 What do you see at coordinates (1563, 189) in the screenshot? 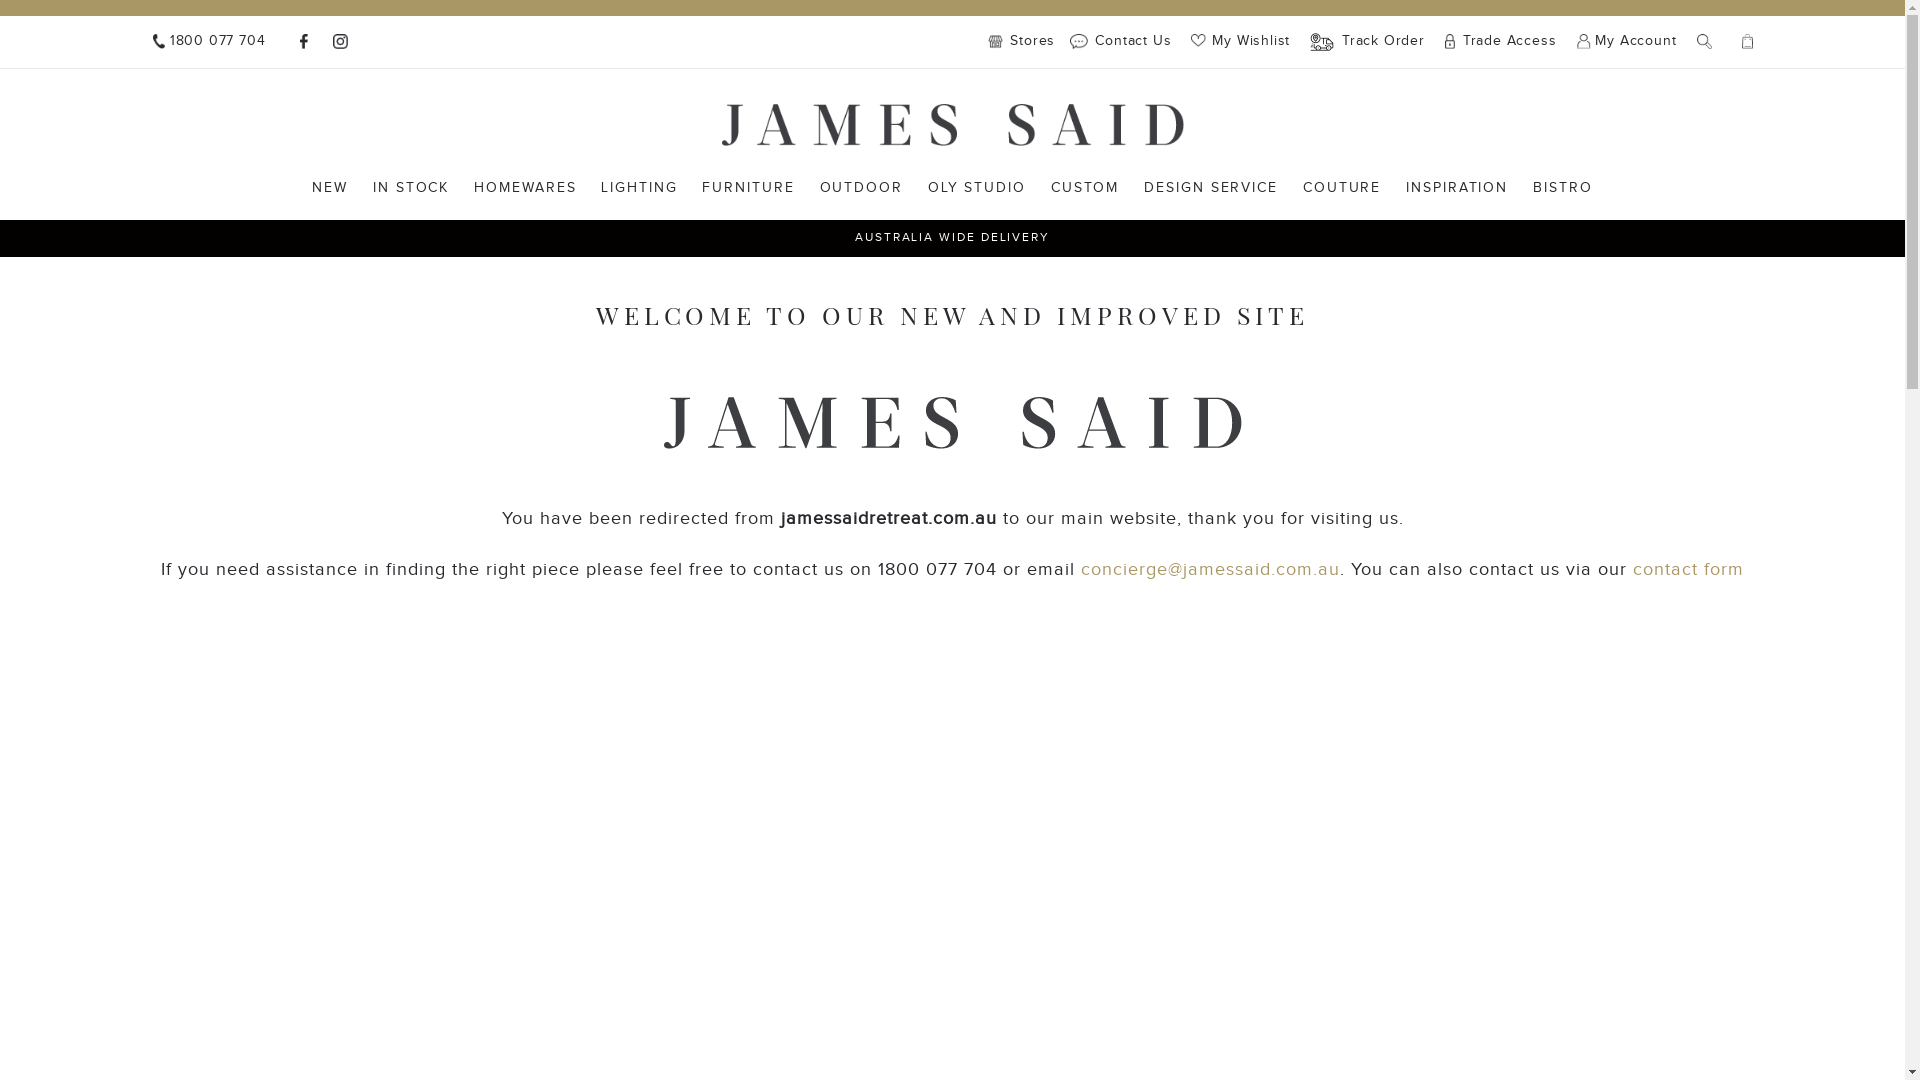
I see `BISTRO` at bounding box center [1563, 189].